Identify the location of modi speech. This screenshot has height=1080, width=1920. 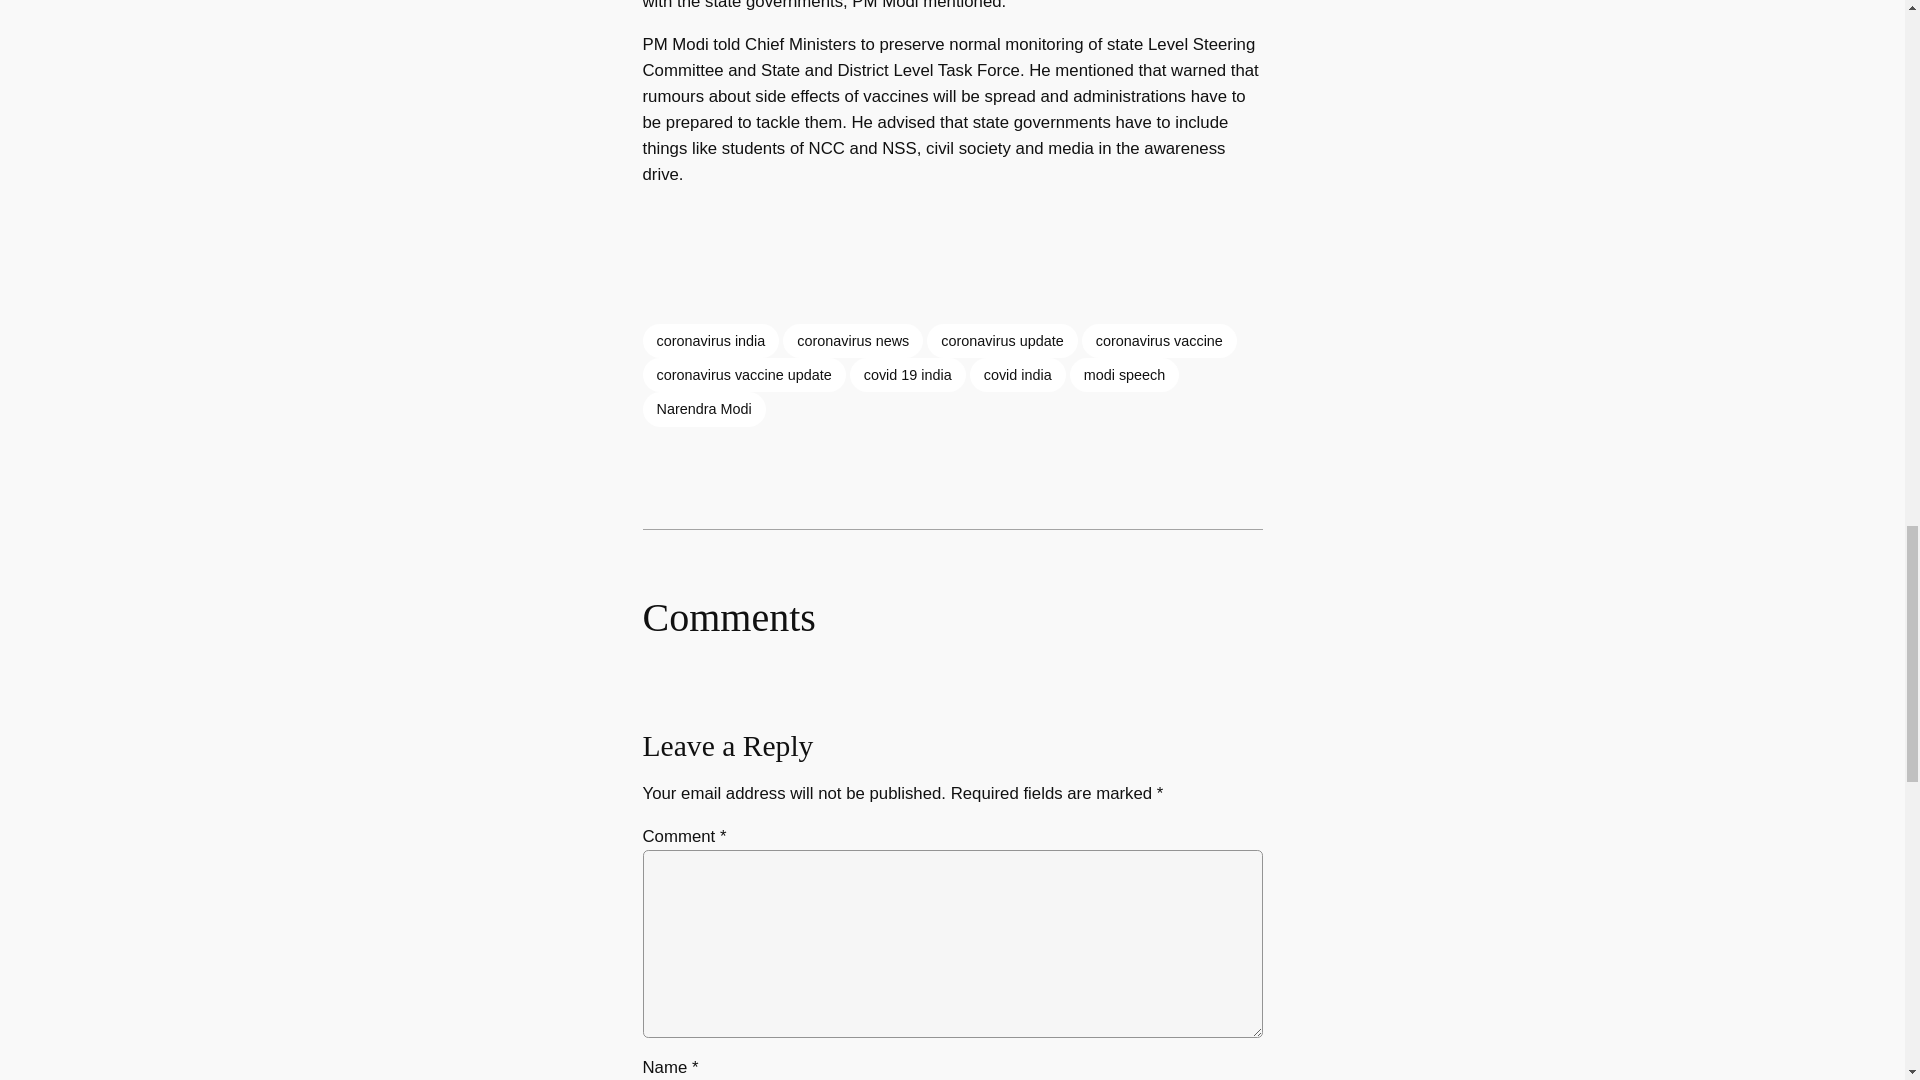
(1124, 374).